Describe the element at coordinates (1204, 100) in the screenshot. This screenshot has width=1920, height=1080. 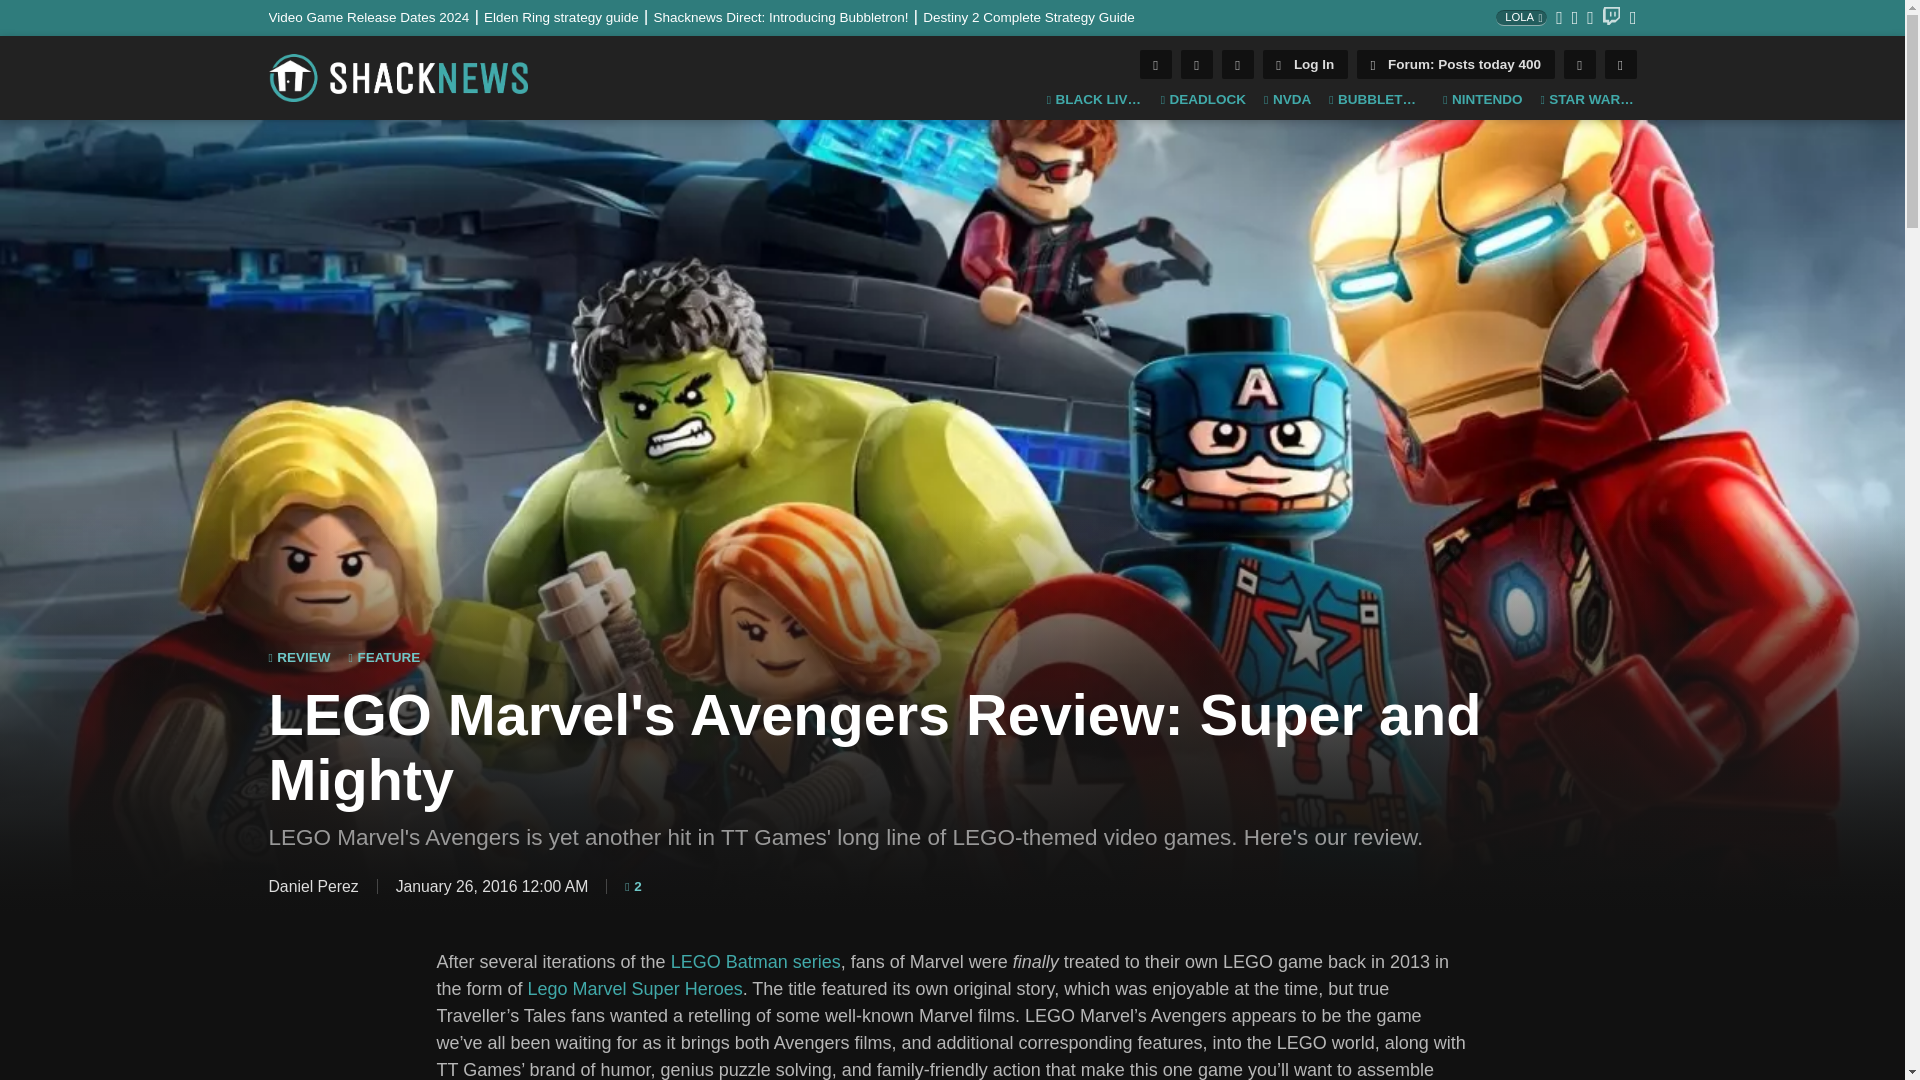
I see `DEADLOCK` at that location.